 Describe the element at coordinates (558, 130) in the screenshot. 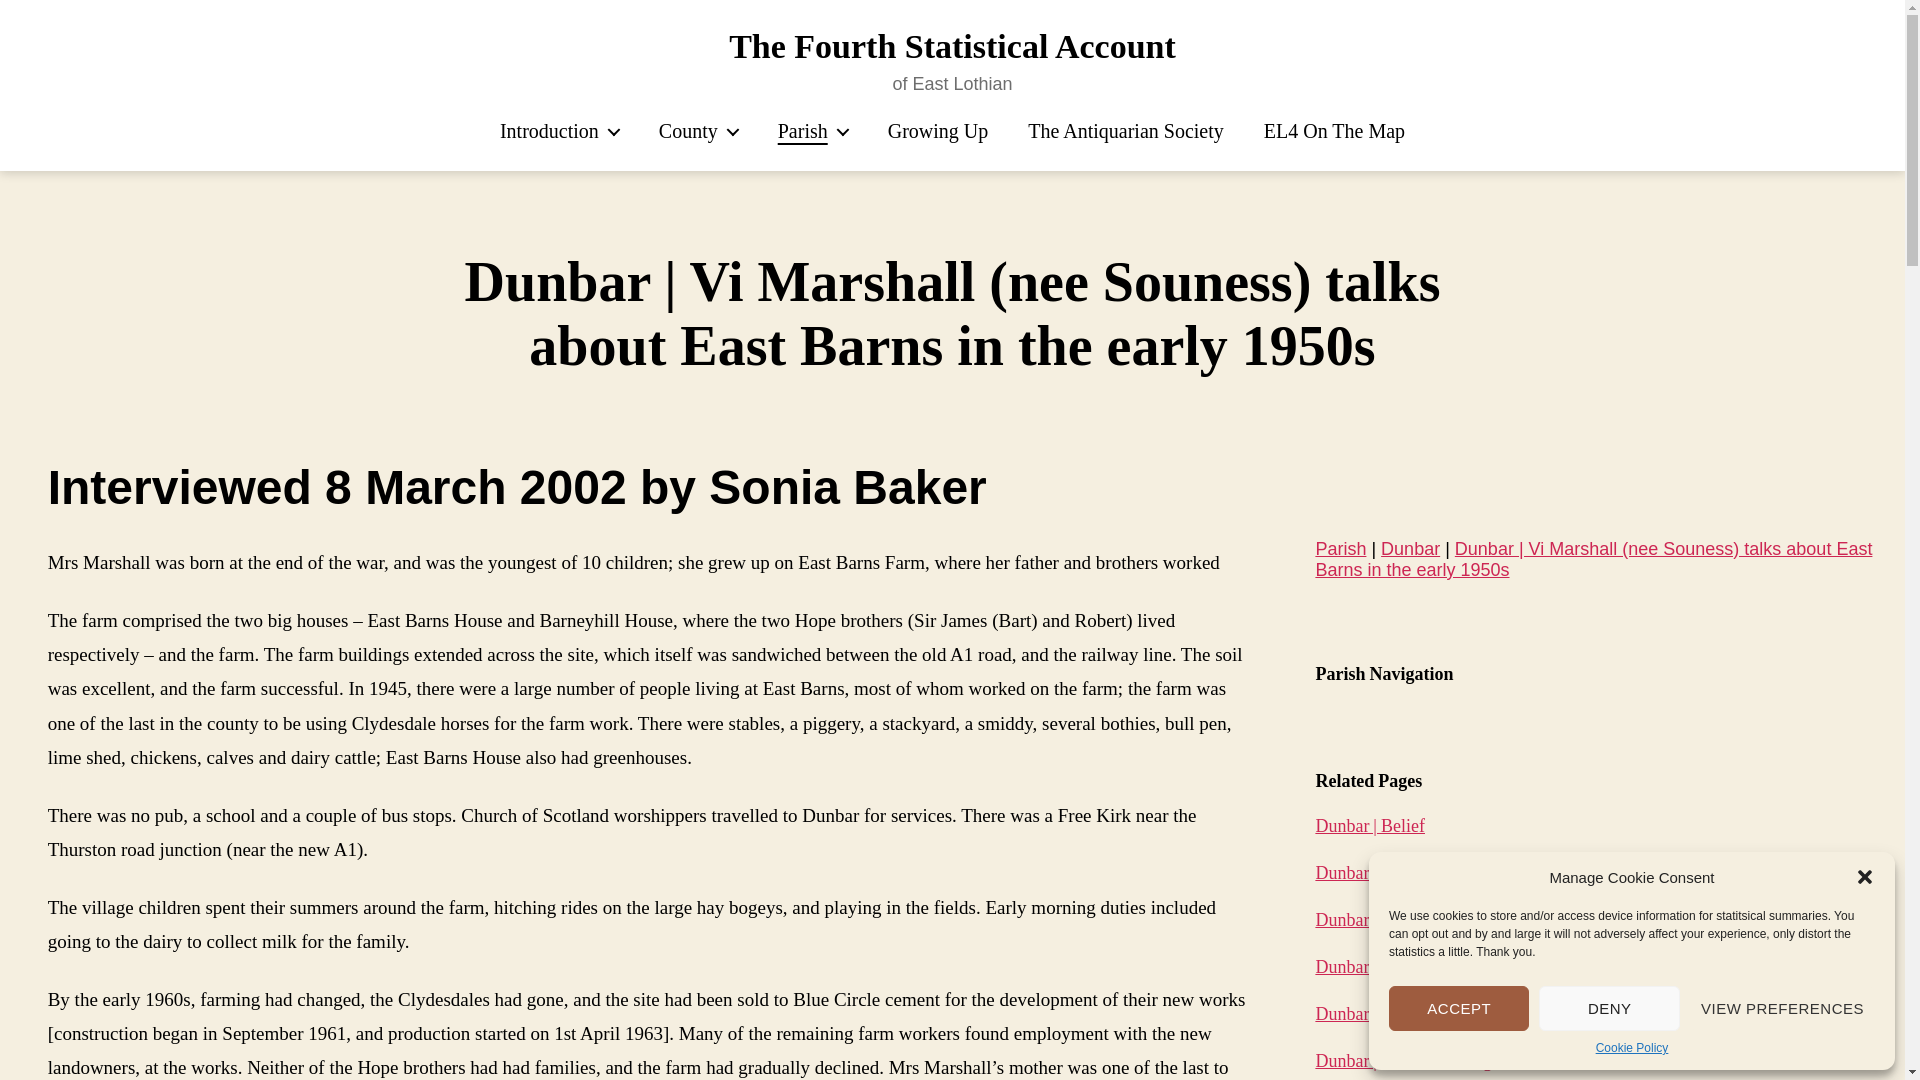

I see `Introduction` at that location.